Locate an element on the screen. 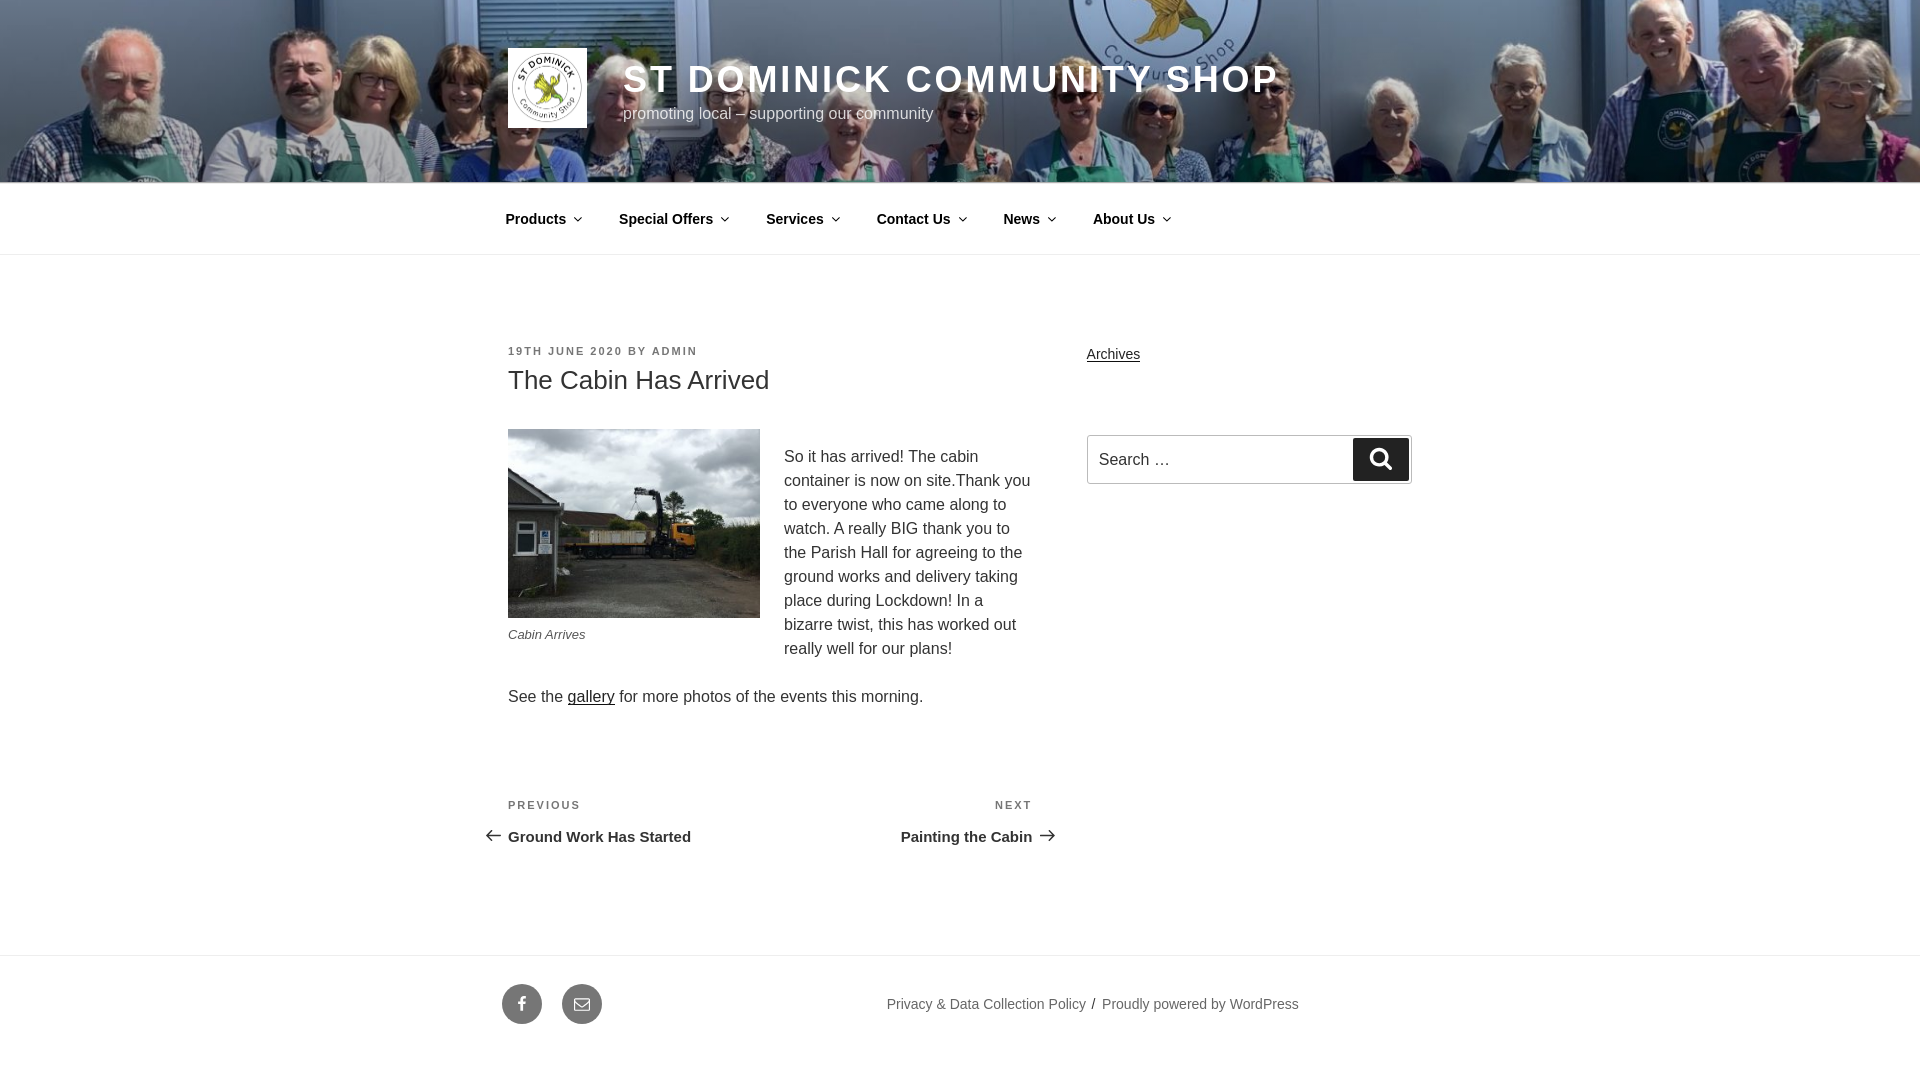  Products is located at coordinates (542, 218).